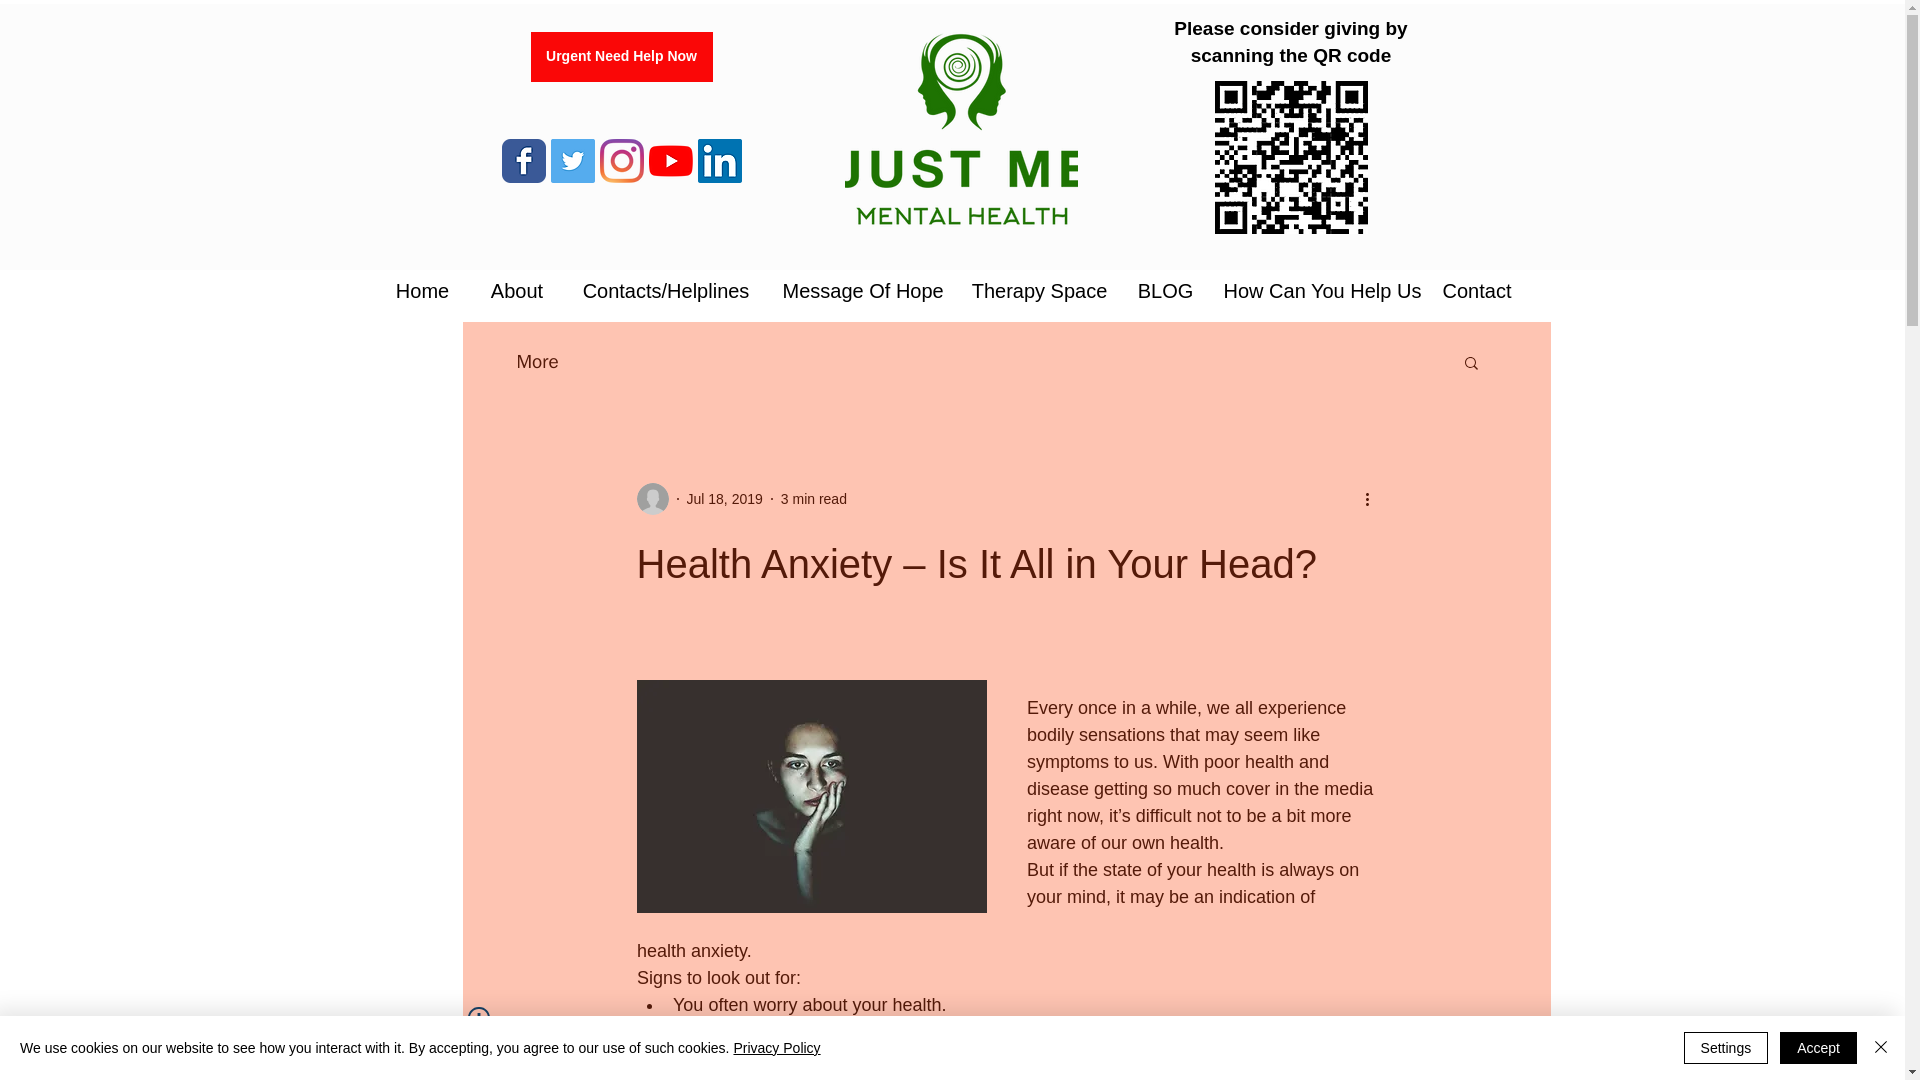 The image size is (1920, 1080). Describe the element at coordinates (423, 290) in the screenshot. I see `Home` at that location.